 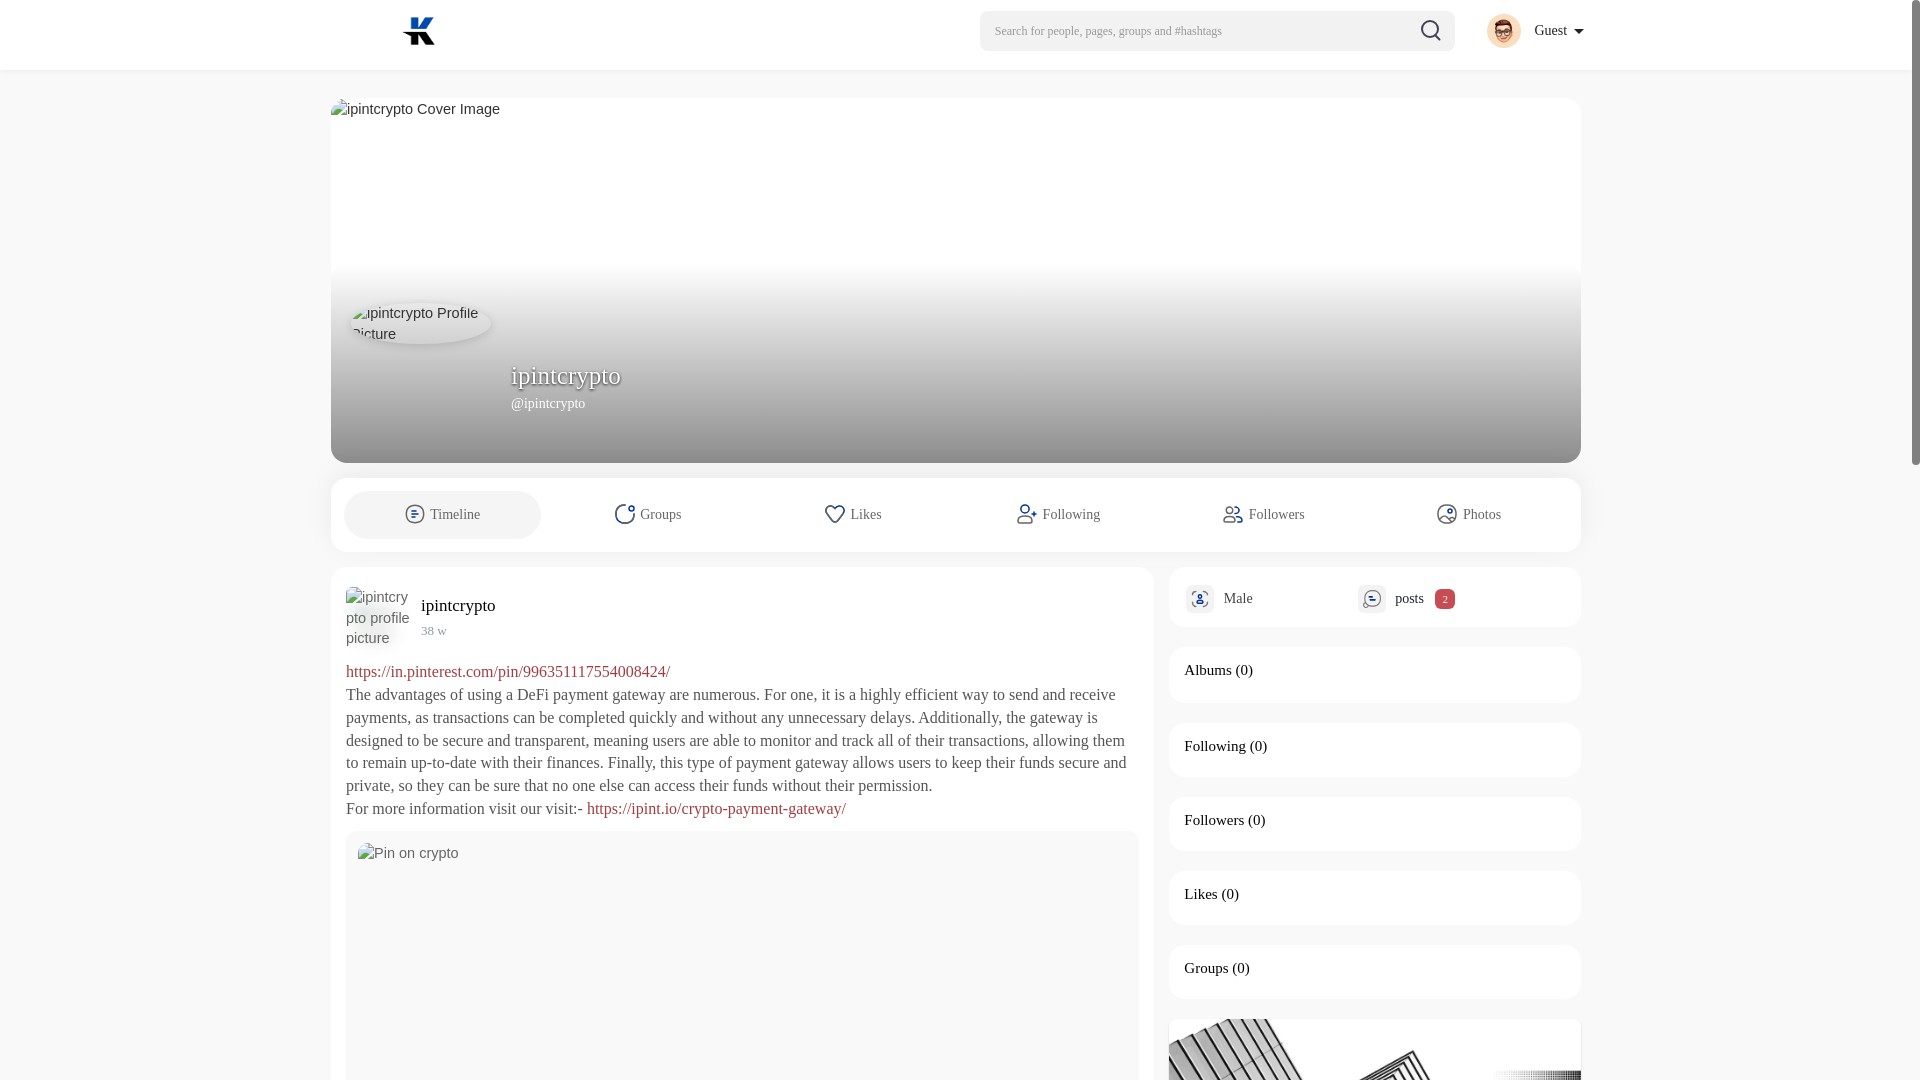 I want to click on Guest, so click(x=1534, y=30).